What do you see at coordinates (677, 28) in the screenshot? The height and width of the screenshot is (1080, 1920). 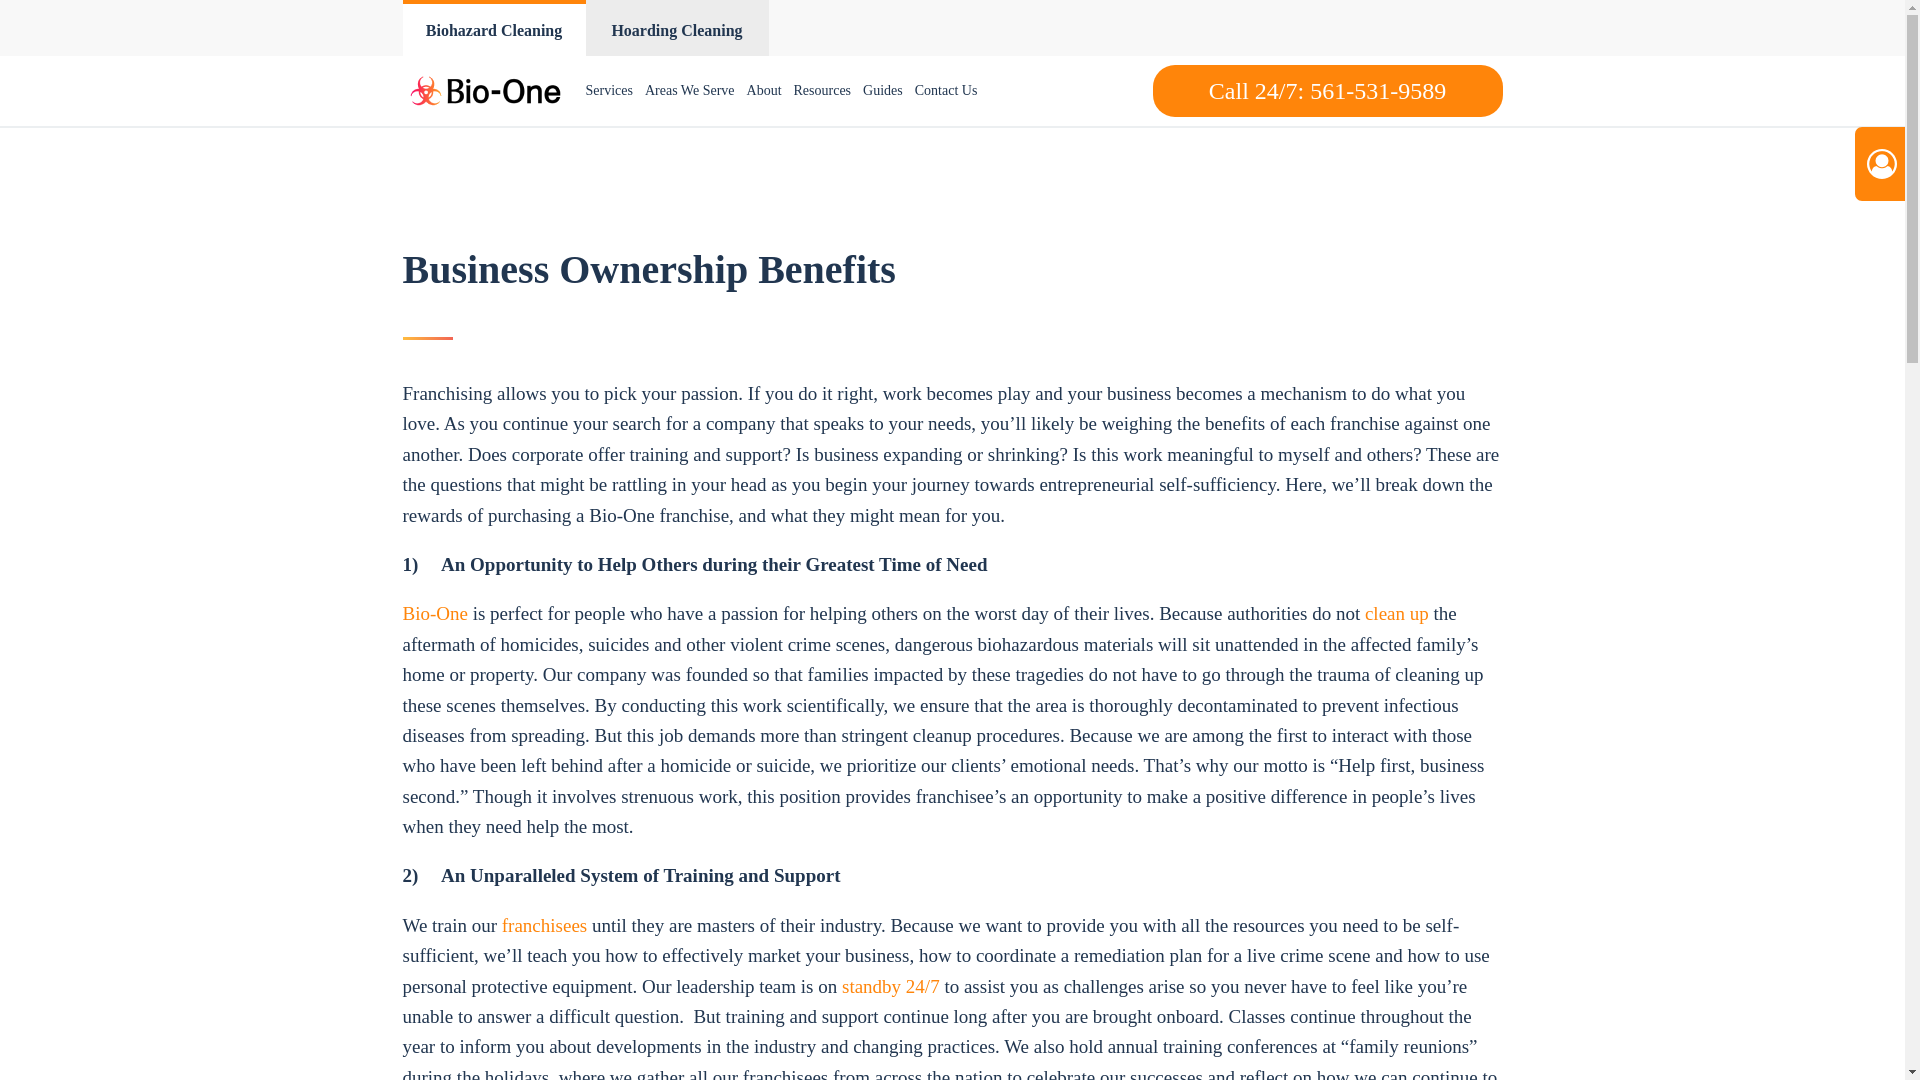 I see `Hoarding Cleaning` at bounding box center [677, 28].